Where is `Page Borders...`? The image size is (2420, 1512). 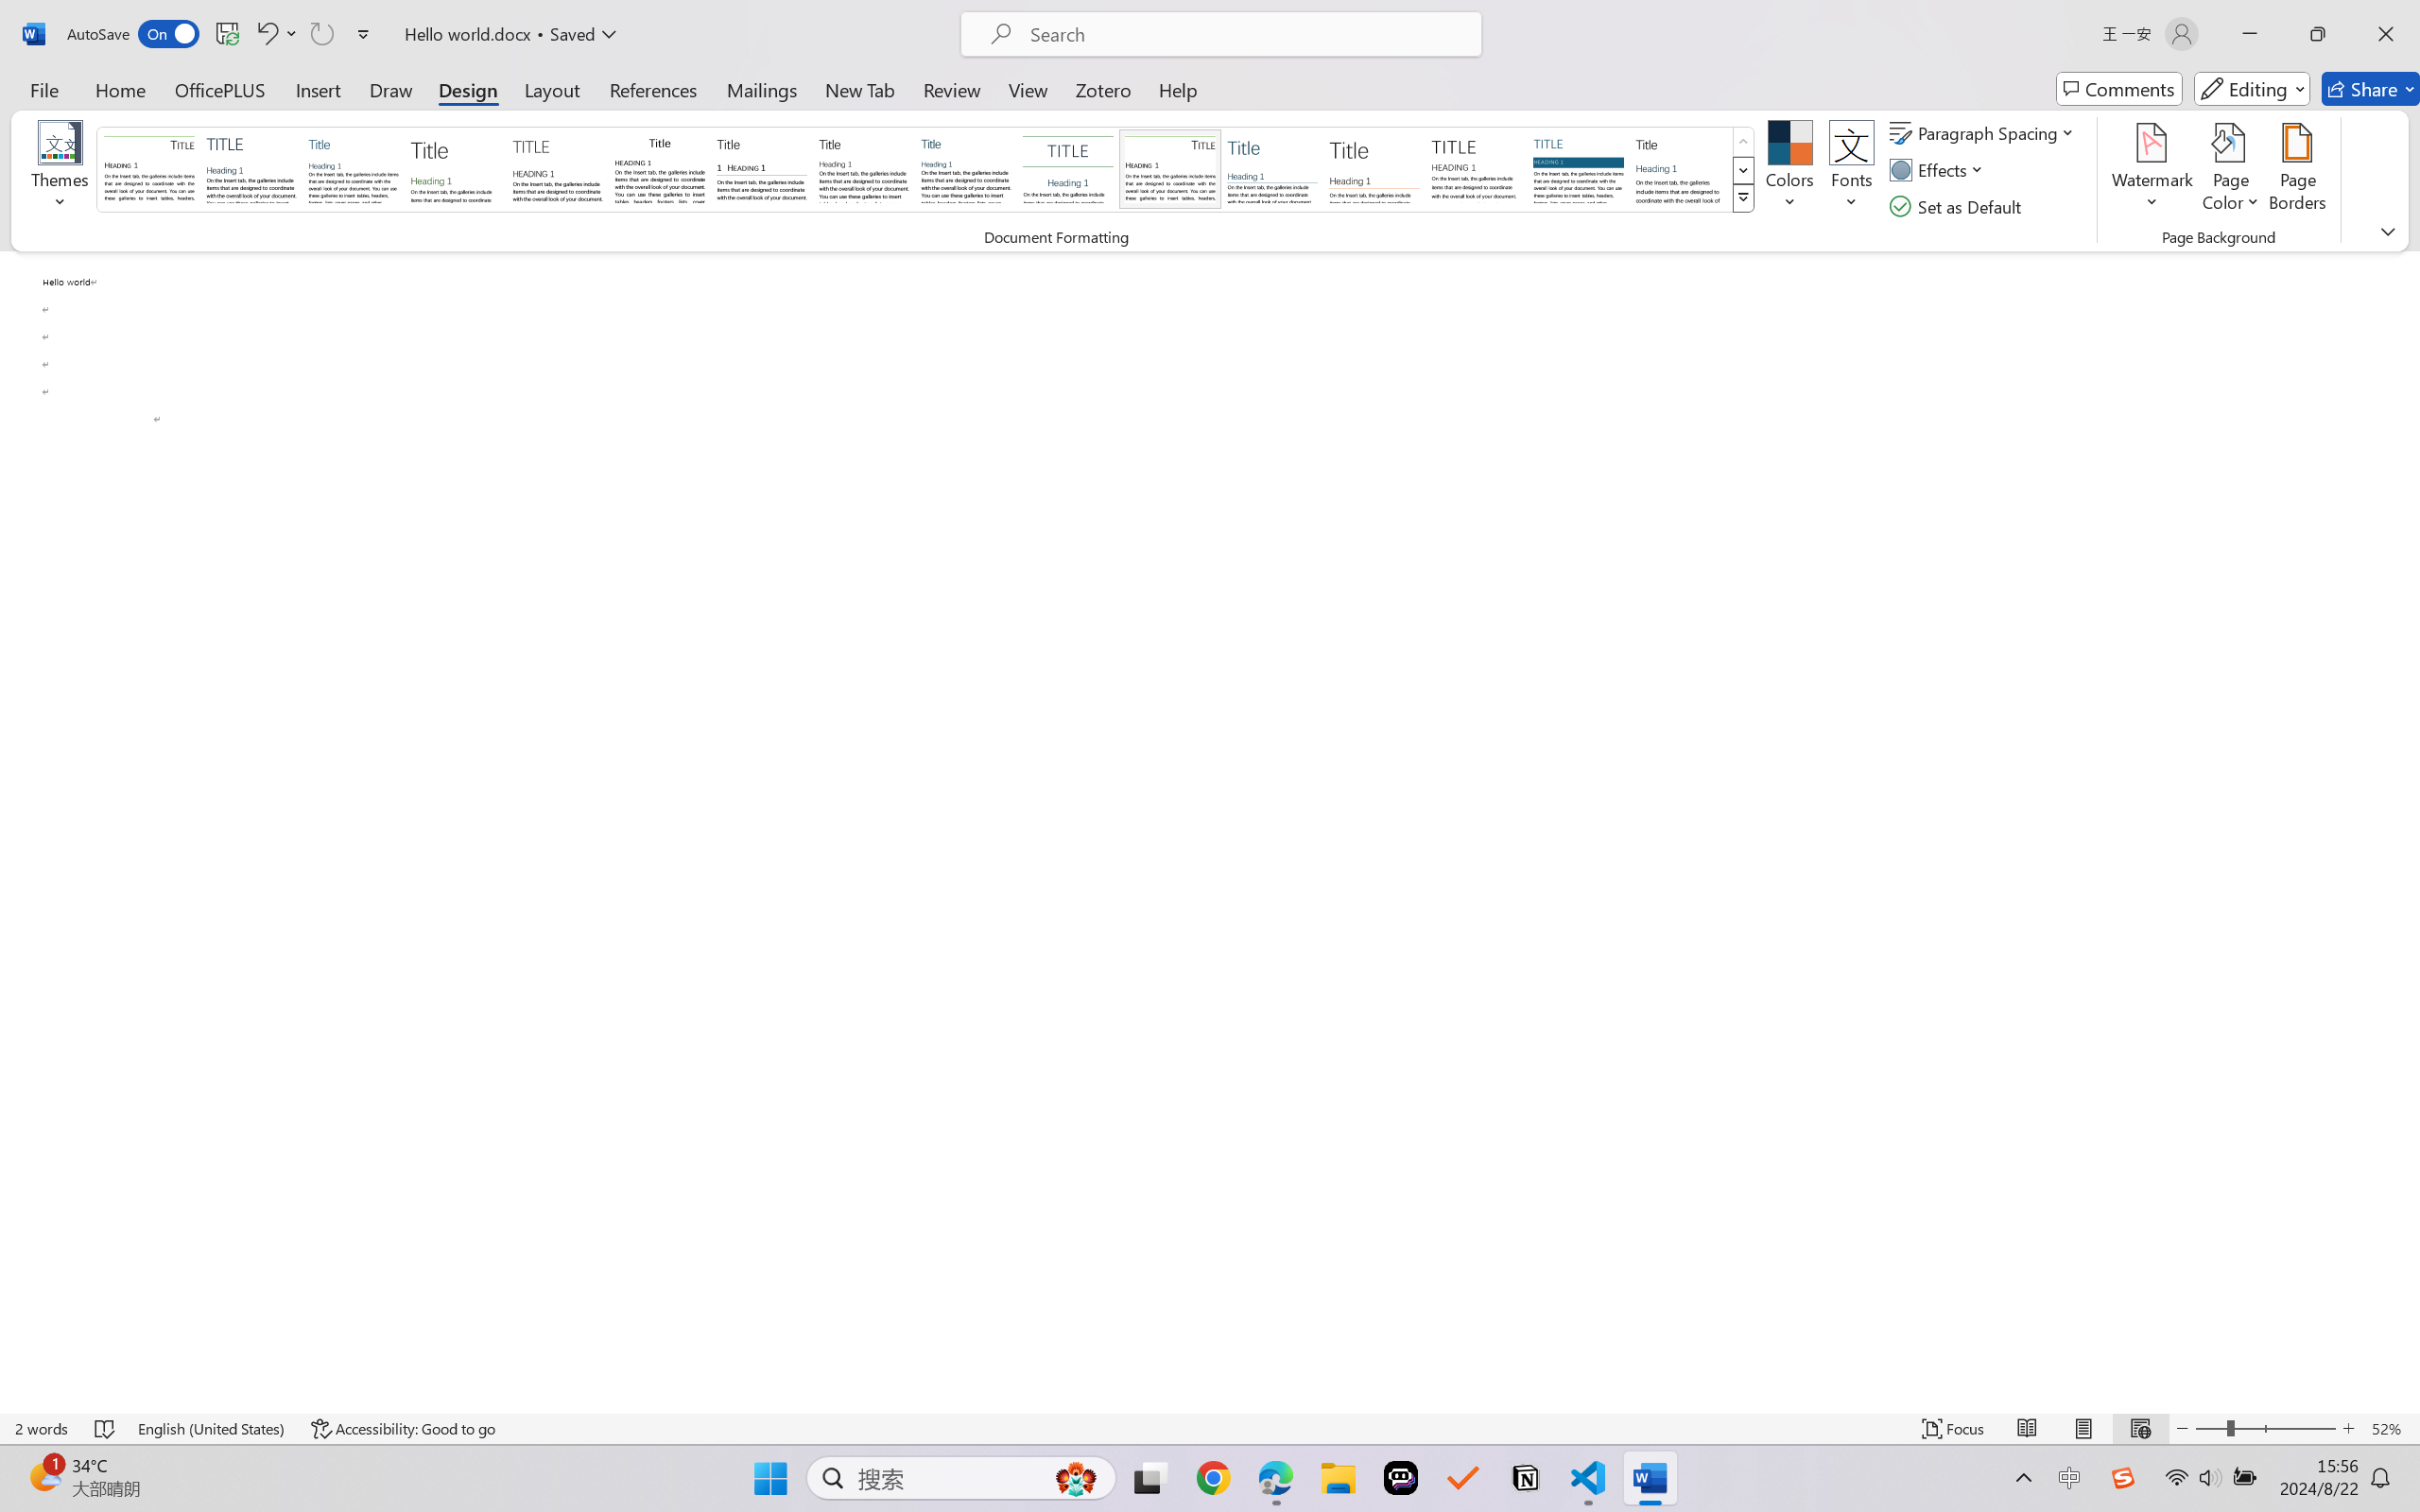
Page Borders... is located at coordinates (2297, 170).